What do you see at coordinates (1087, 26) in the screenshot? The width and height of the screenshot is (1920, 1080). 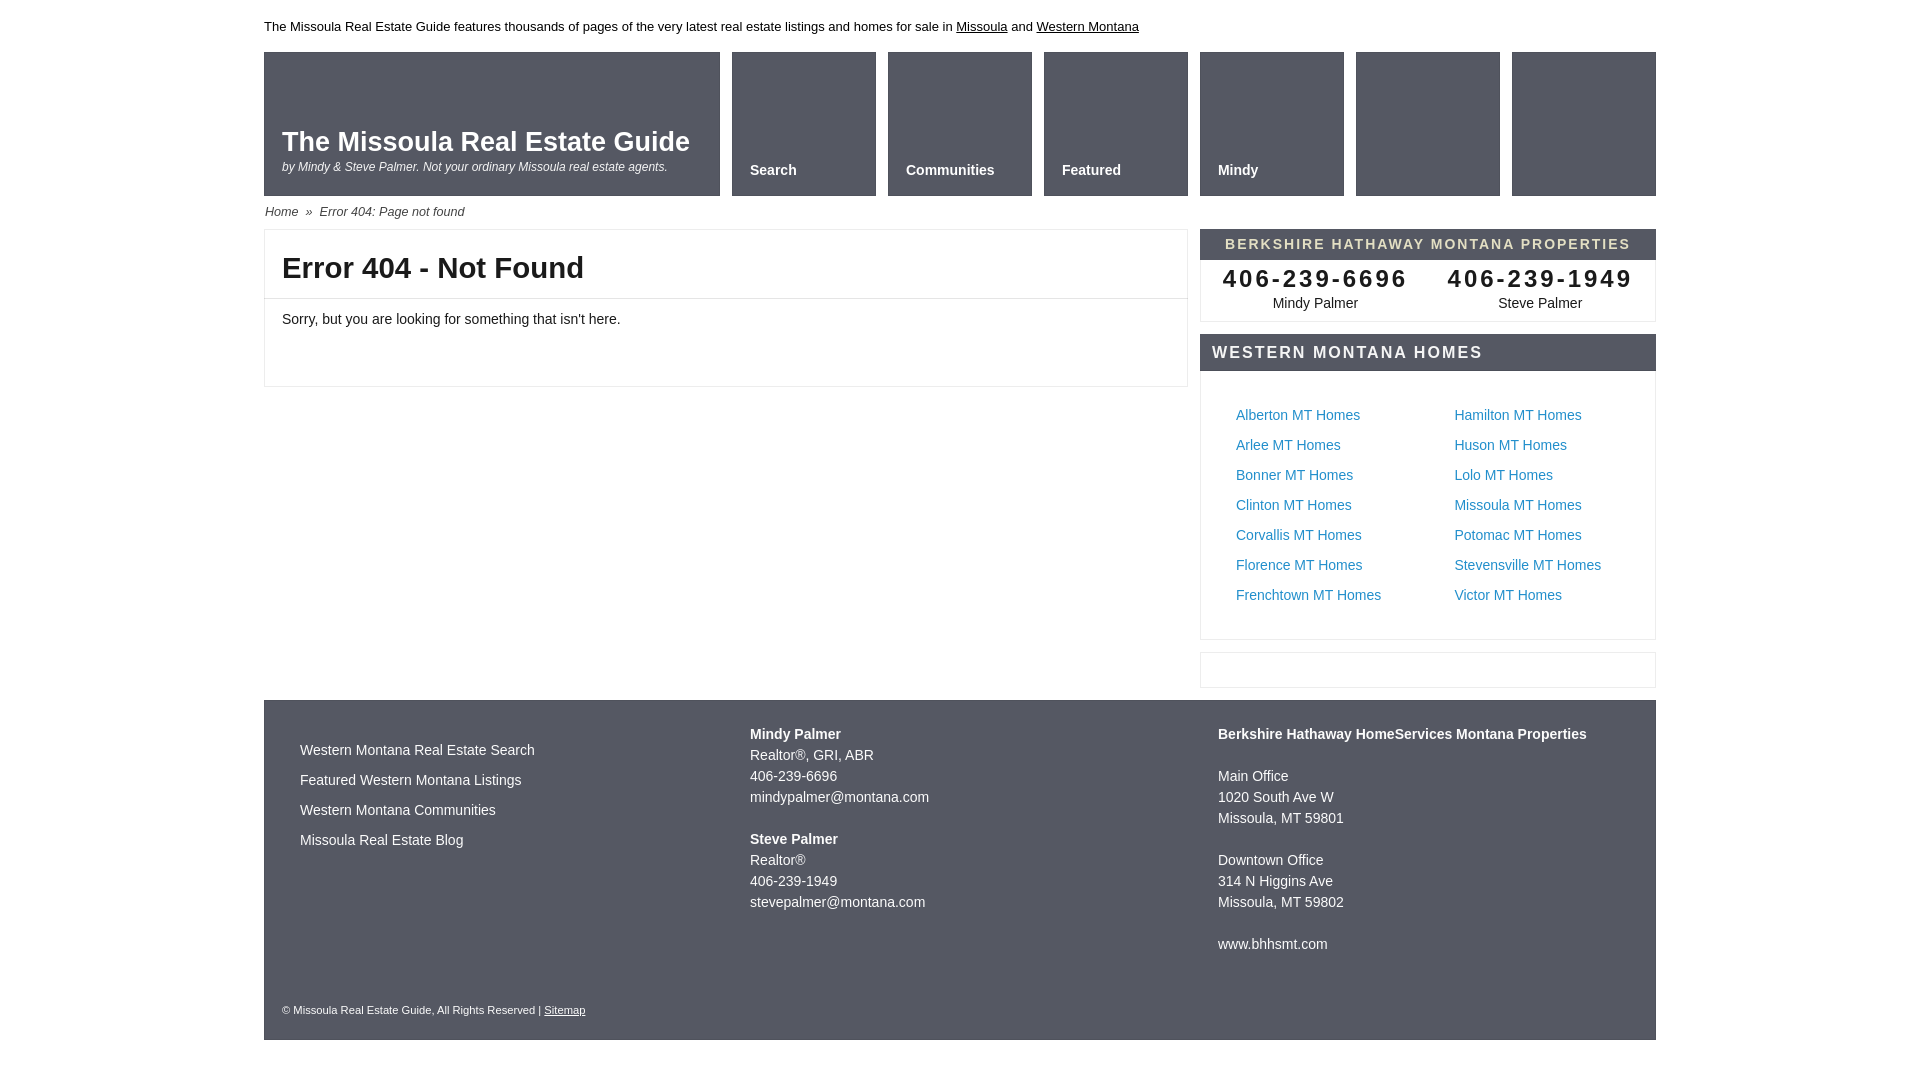 I see `Western Montana` at bounding box center [1087, 26].